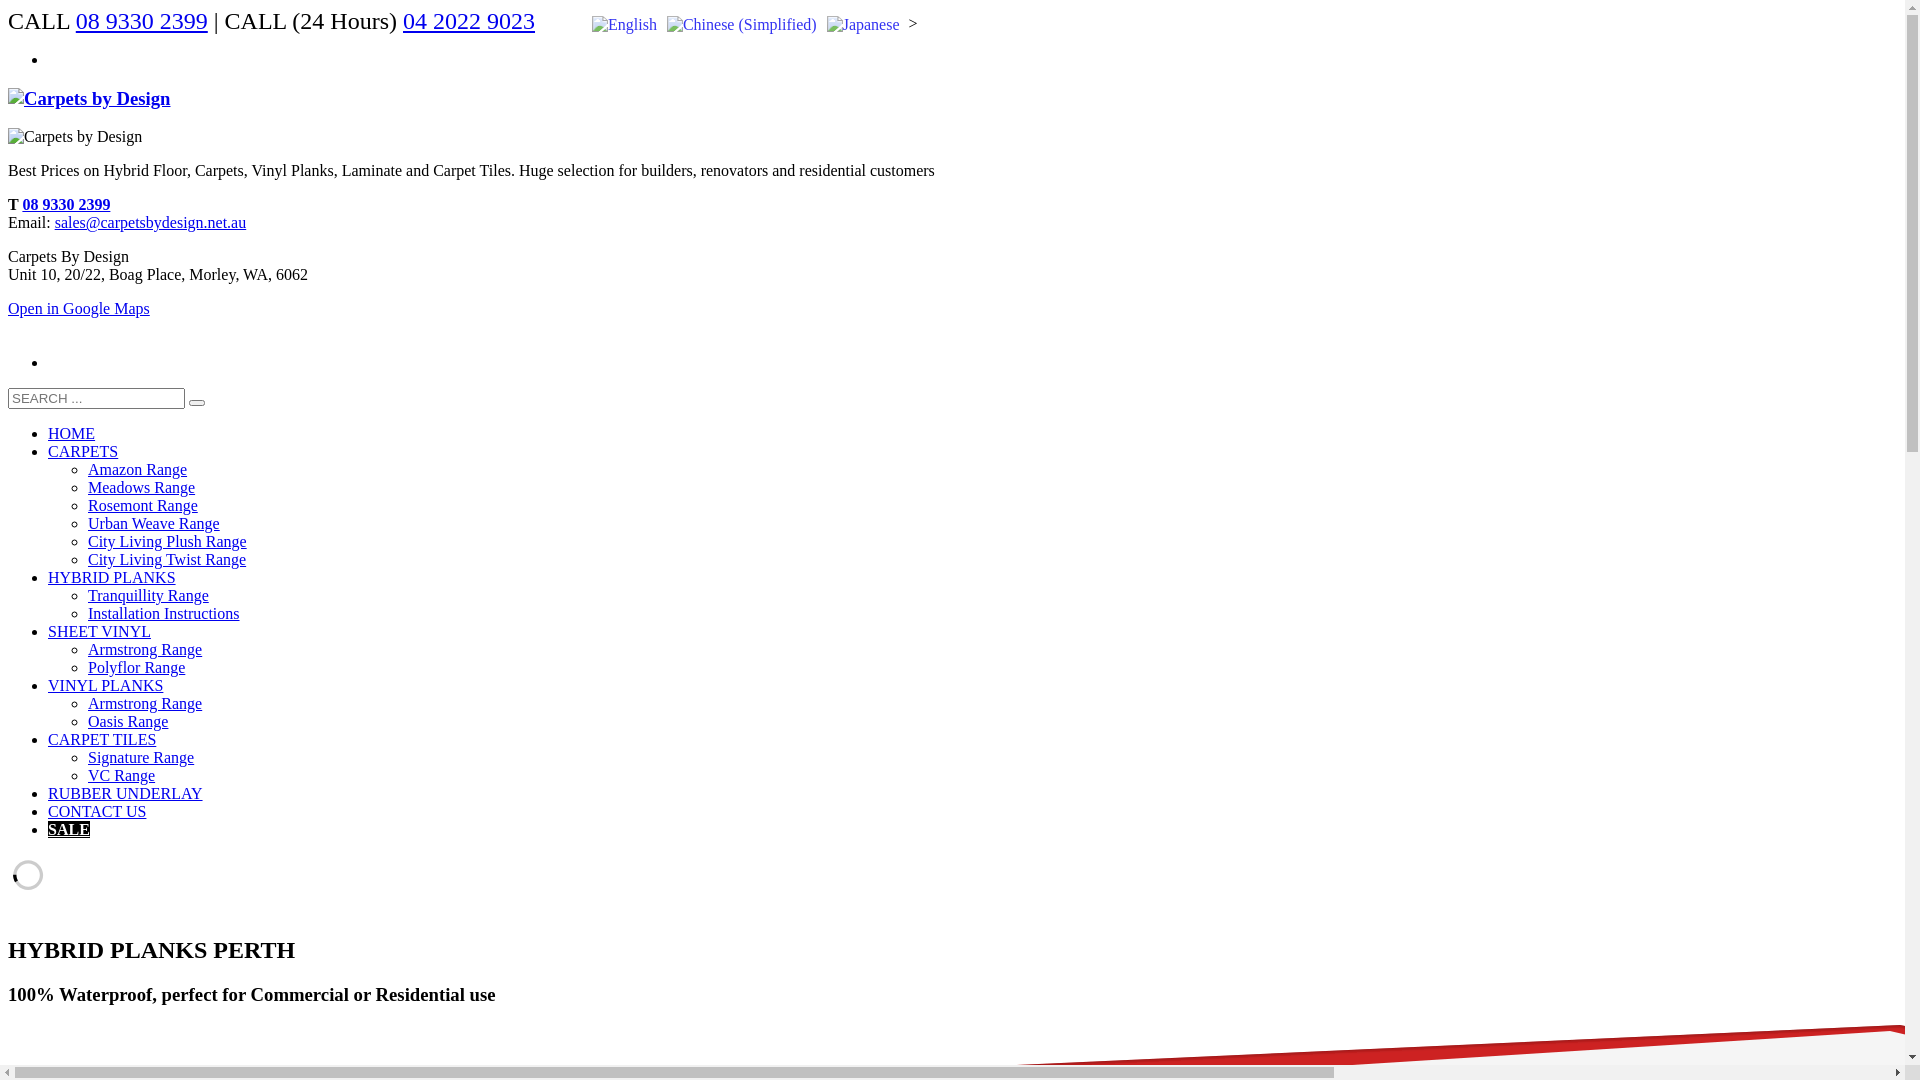 Image resolution: width=1920 pixels, height=1080 pixels. What do you see at coordinates (126, 794) in the screenshot?
I see `RUBBER UNDERLAY` at bounding box center [126, 794].